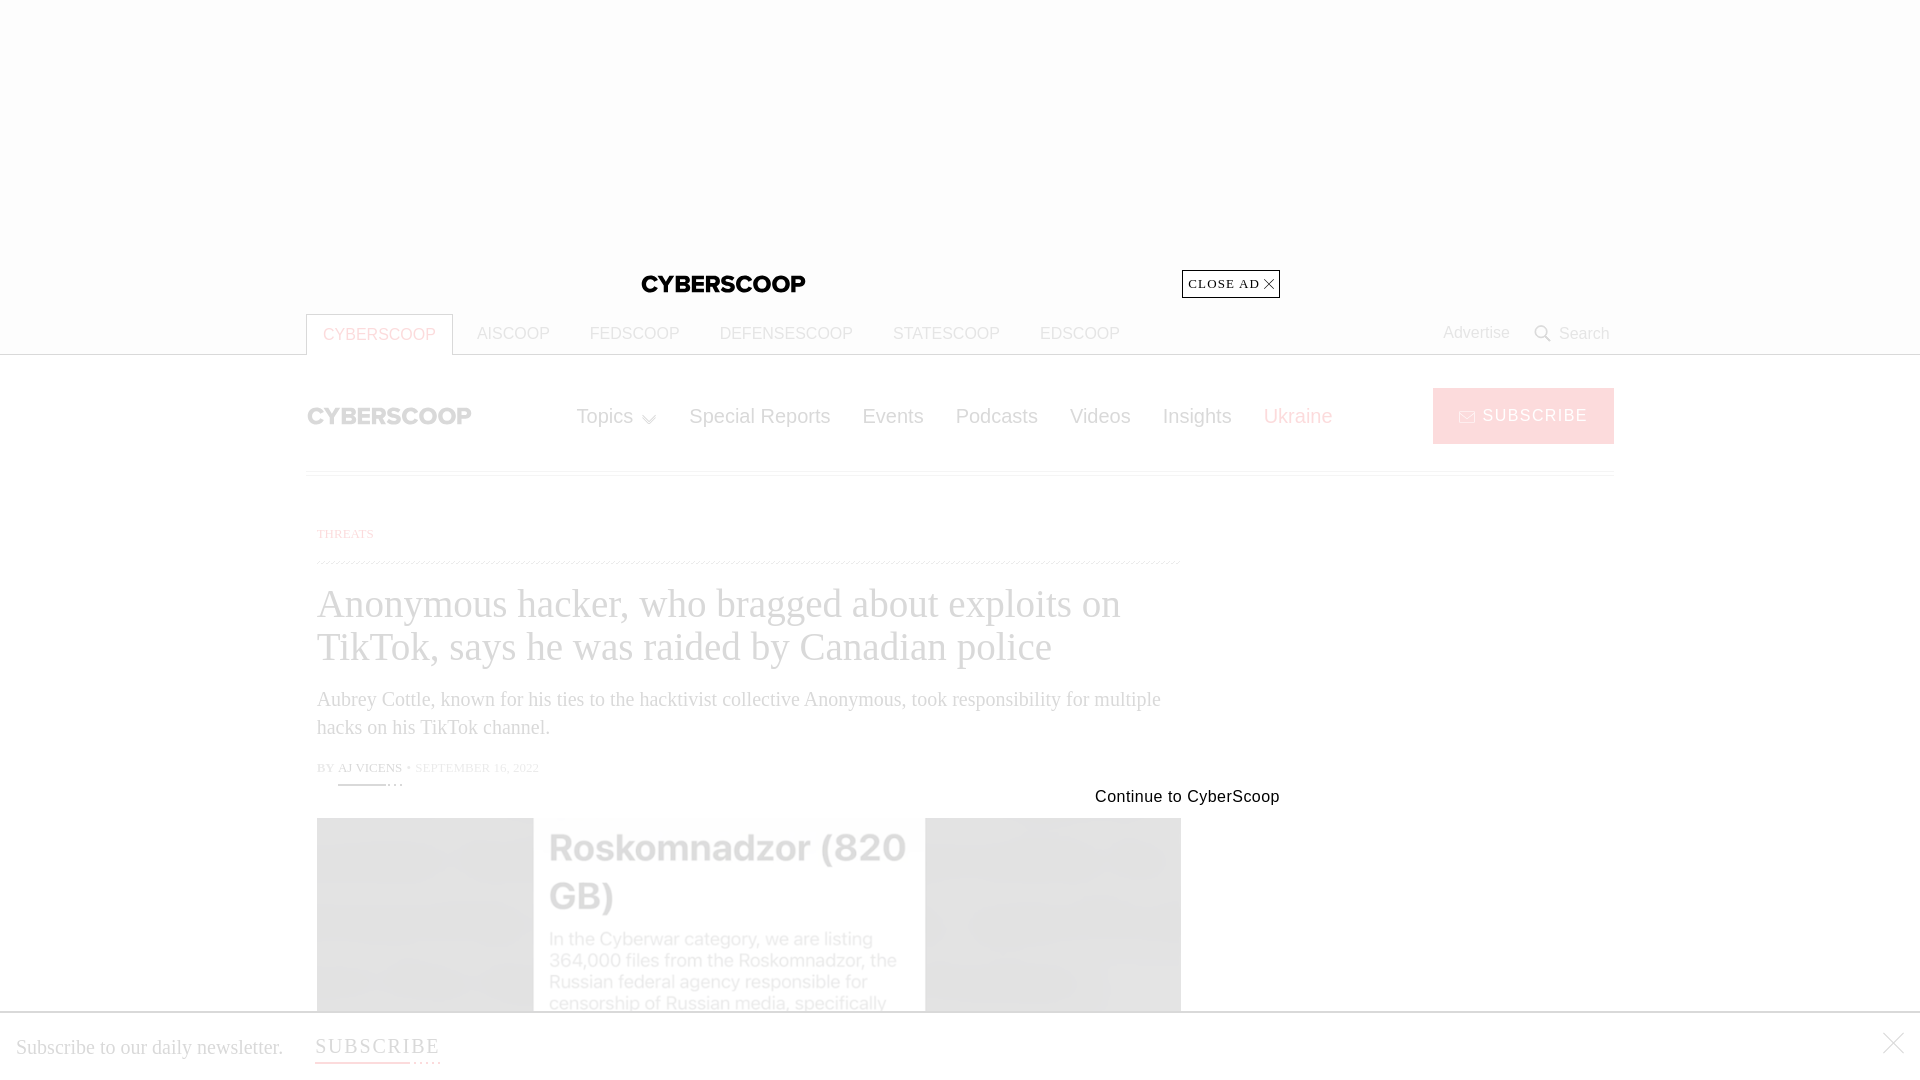 The height and width of the screenshot is (1080, 1920). What do you see at coordinates (997, 415) in the screenshot?
I see `Podcasts` at bounding box center [997, 415].